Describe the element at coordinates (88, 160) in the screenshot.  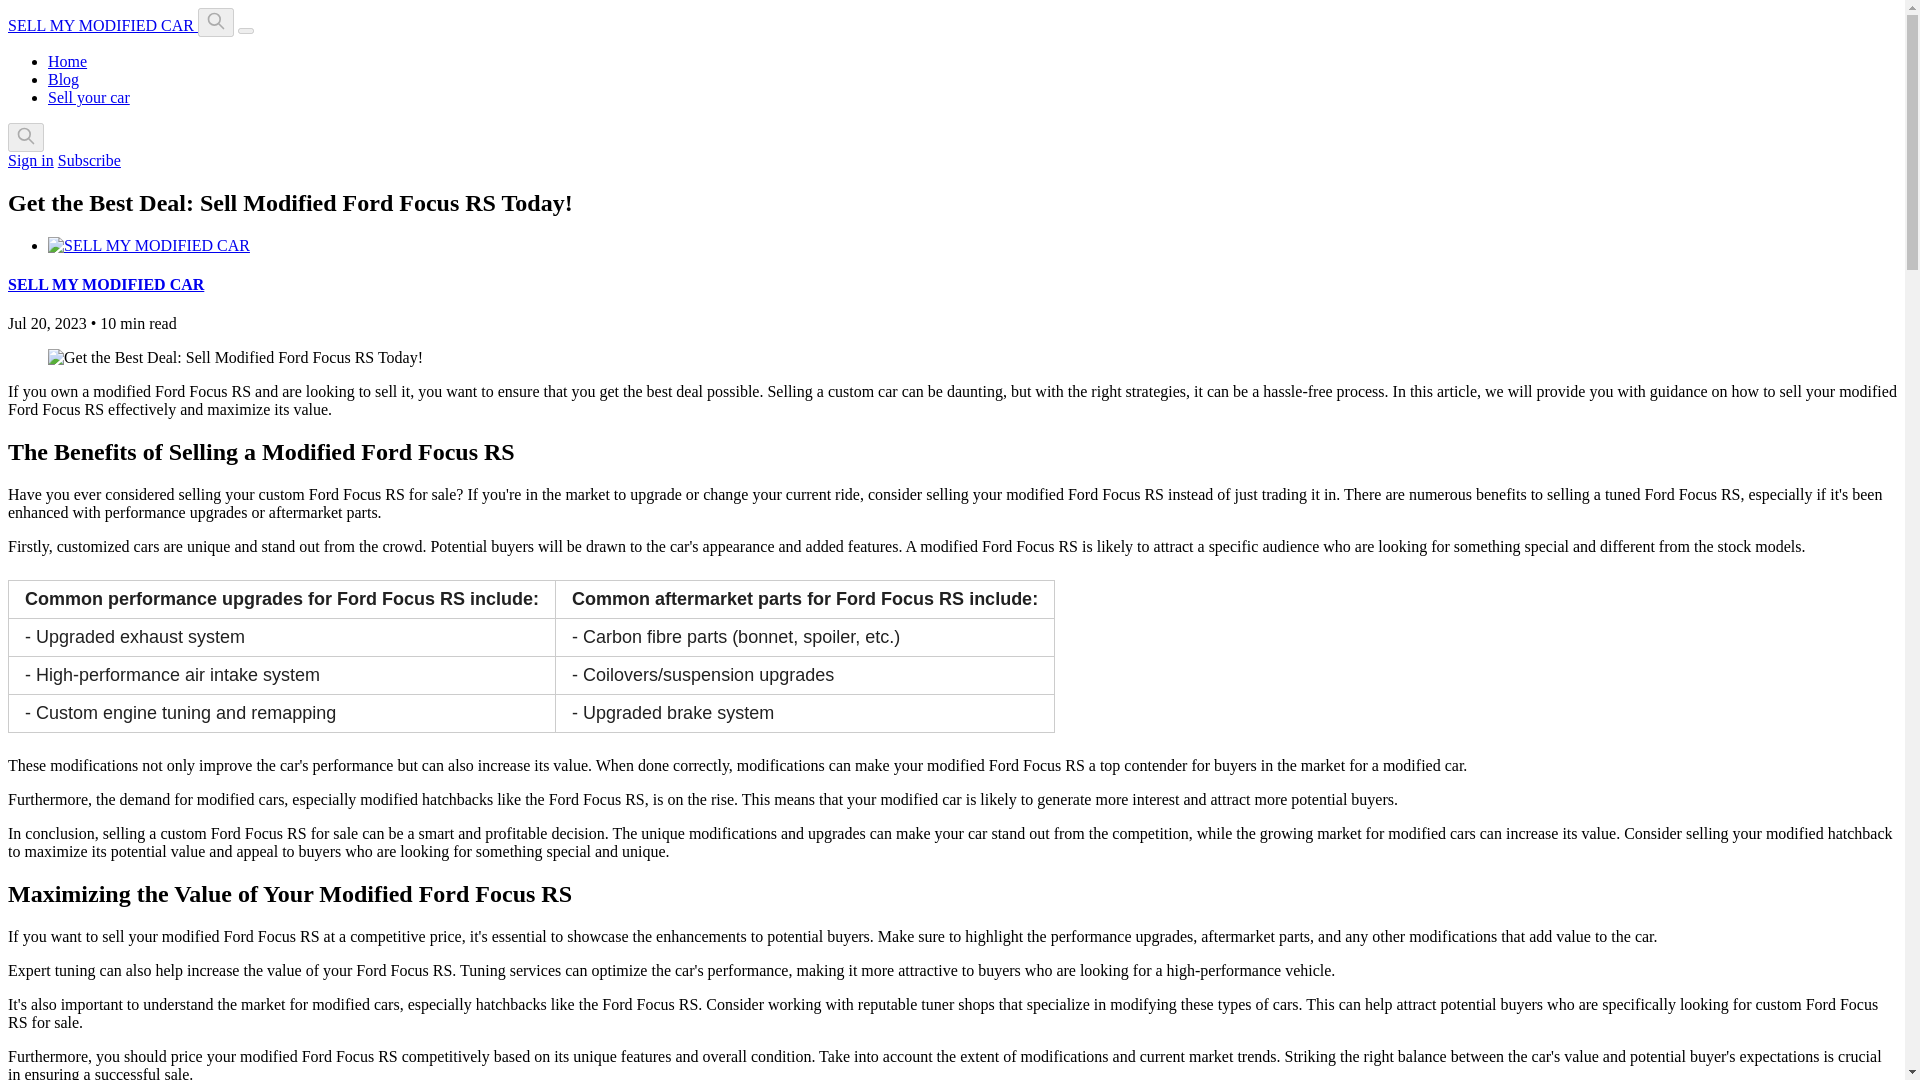
I see `Subscribe` at that location.